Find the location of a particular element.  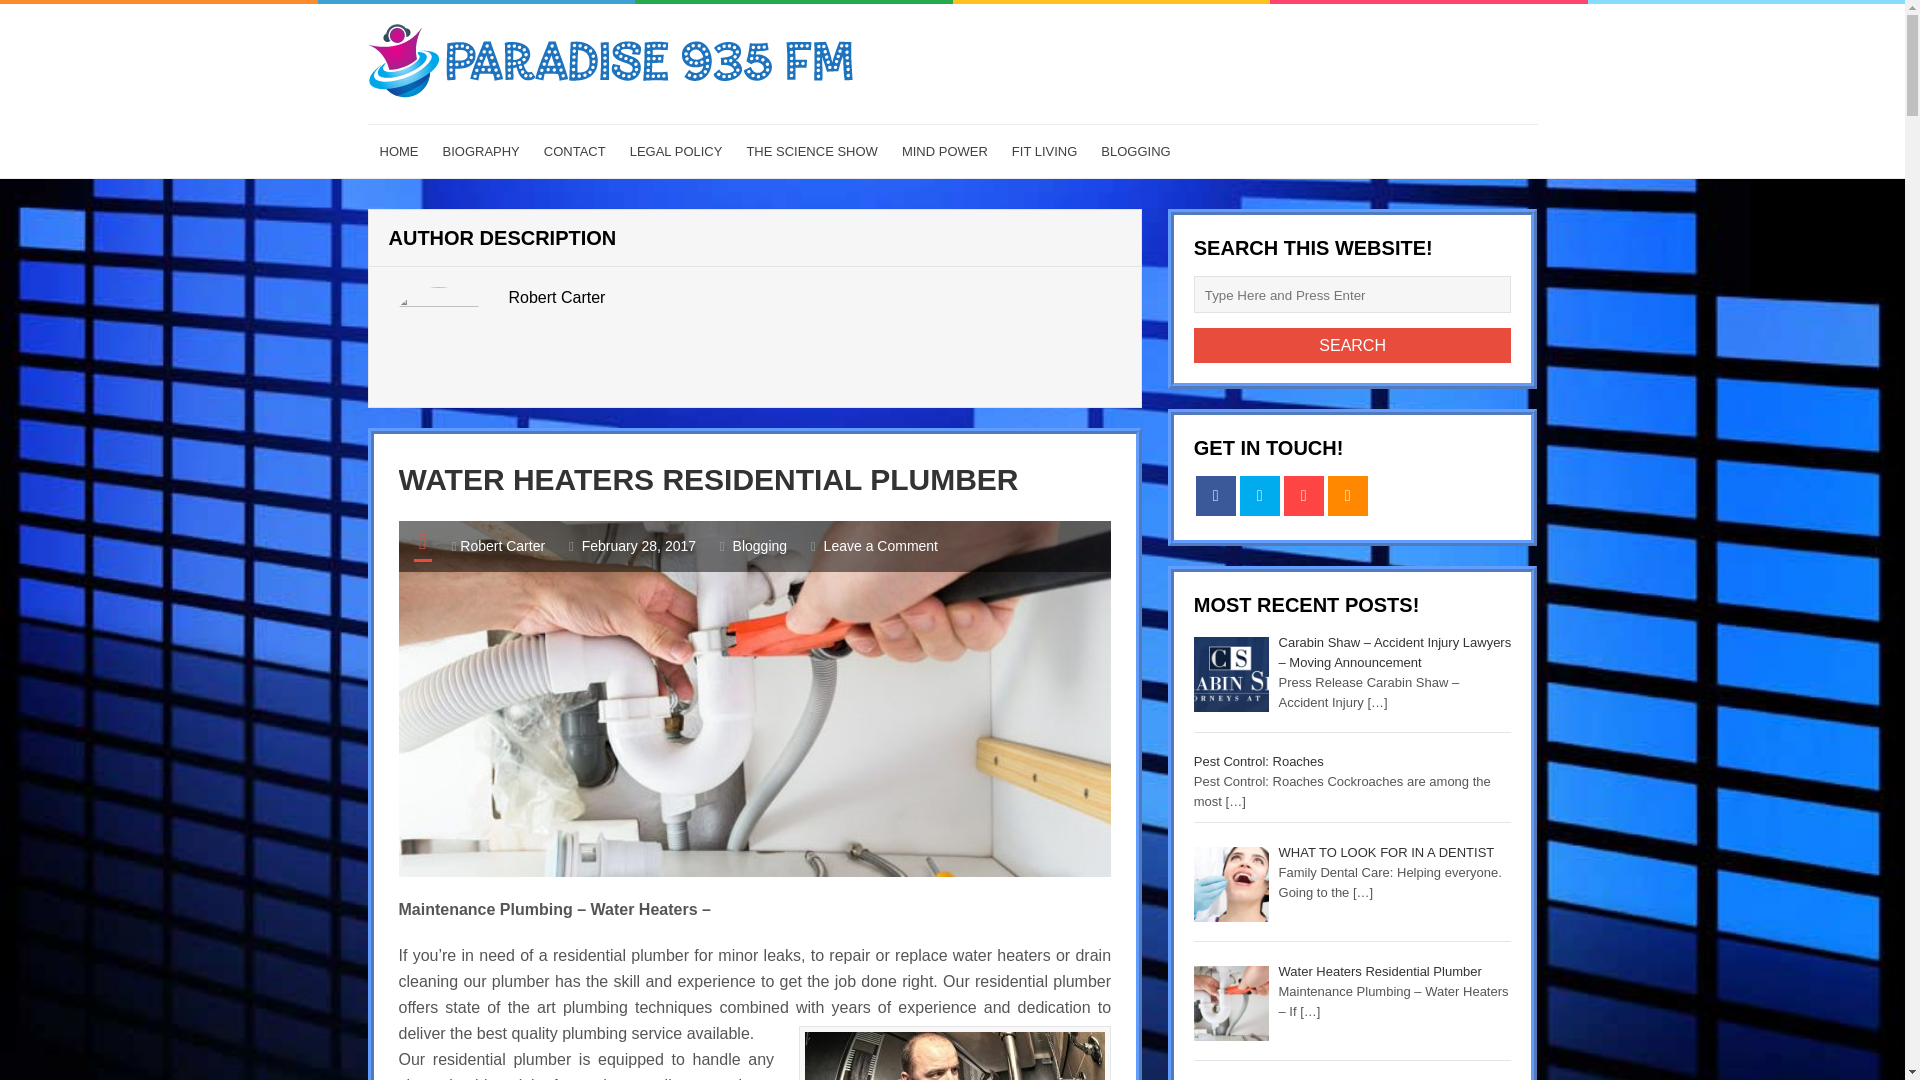

FIT LIVING is located at coordinates (1045, 152).